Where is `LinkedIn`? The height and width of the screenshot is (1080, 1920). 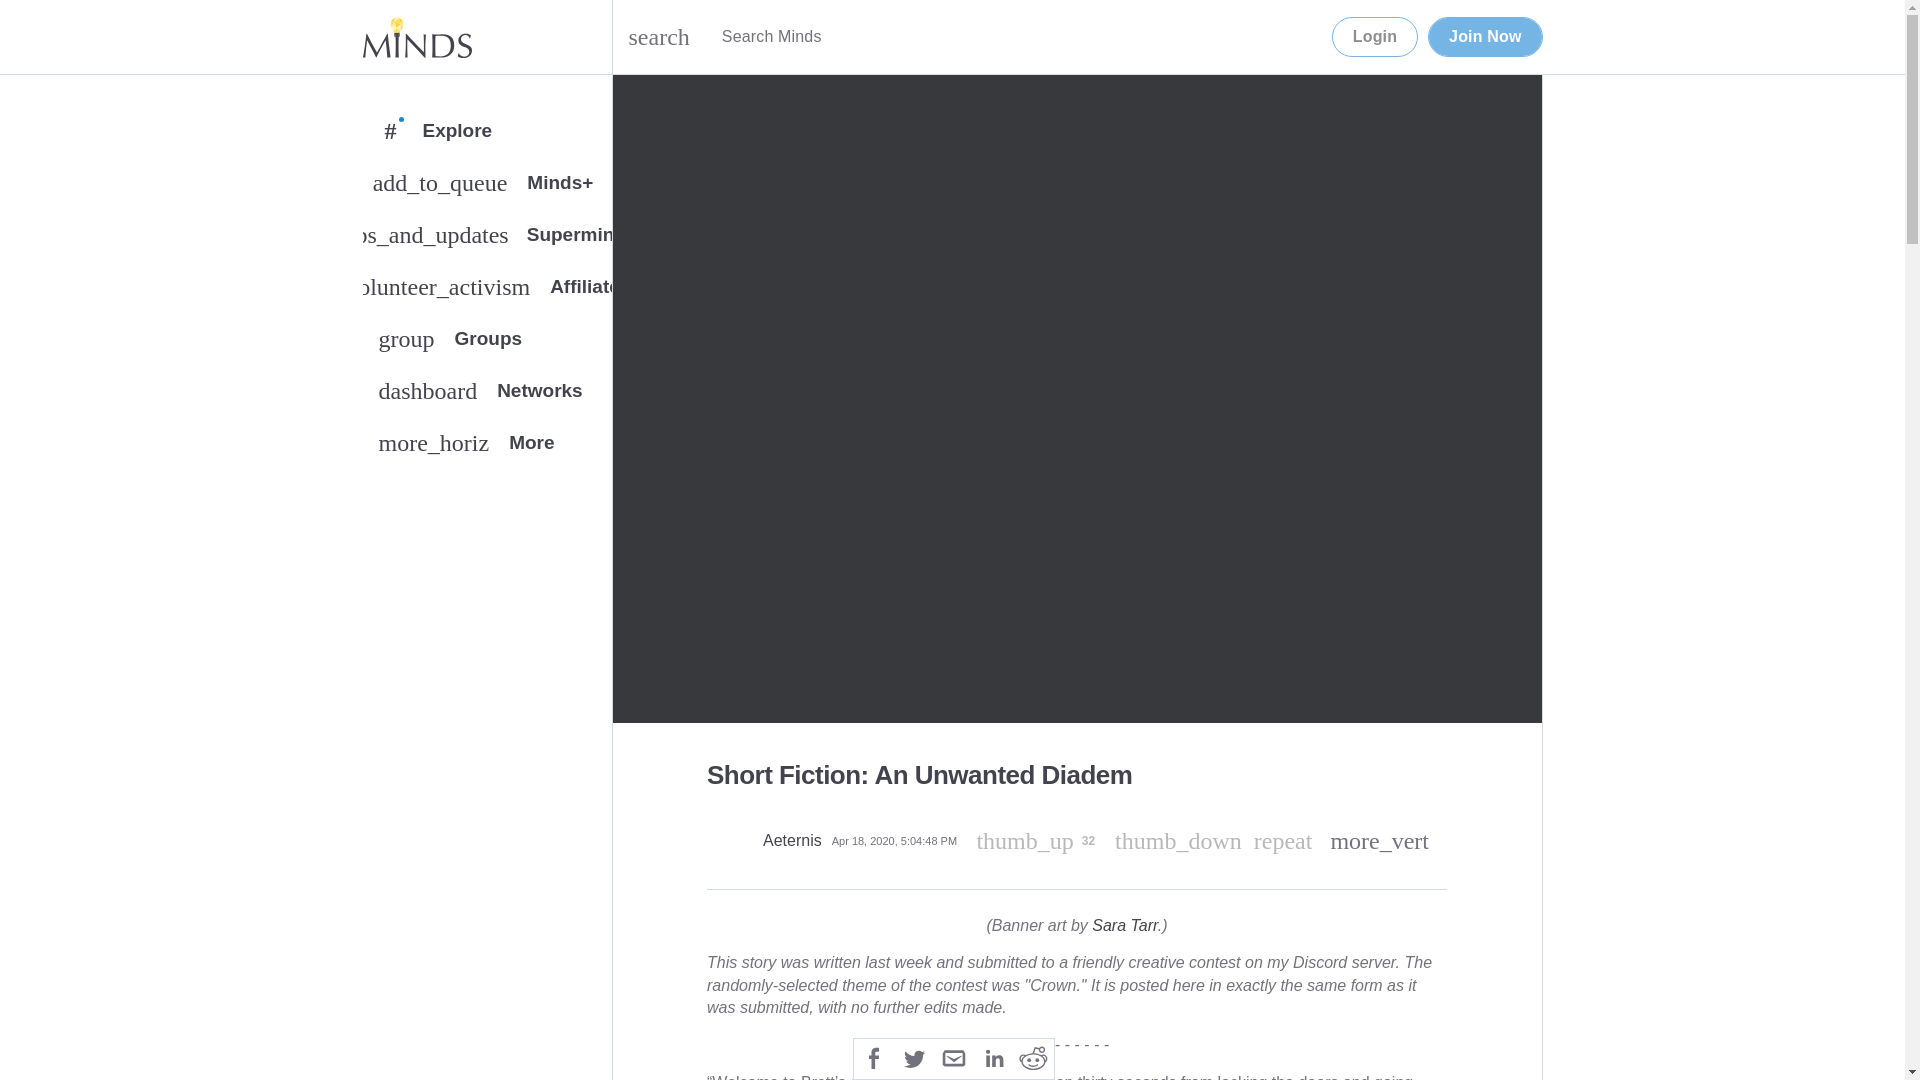
LinkedIn is located at coordinates (993, 1056).